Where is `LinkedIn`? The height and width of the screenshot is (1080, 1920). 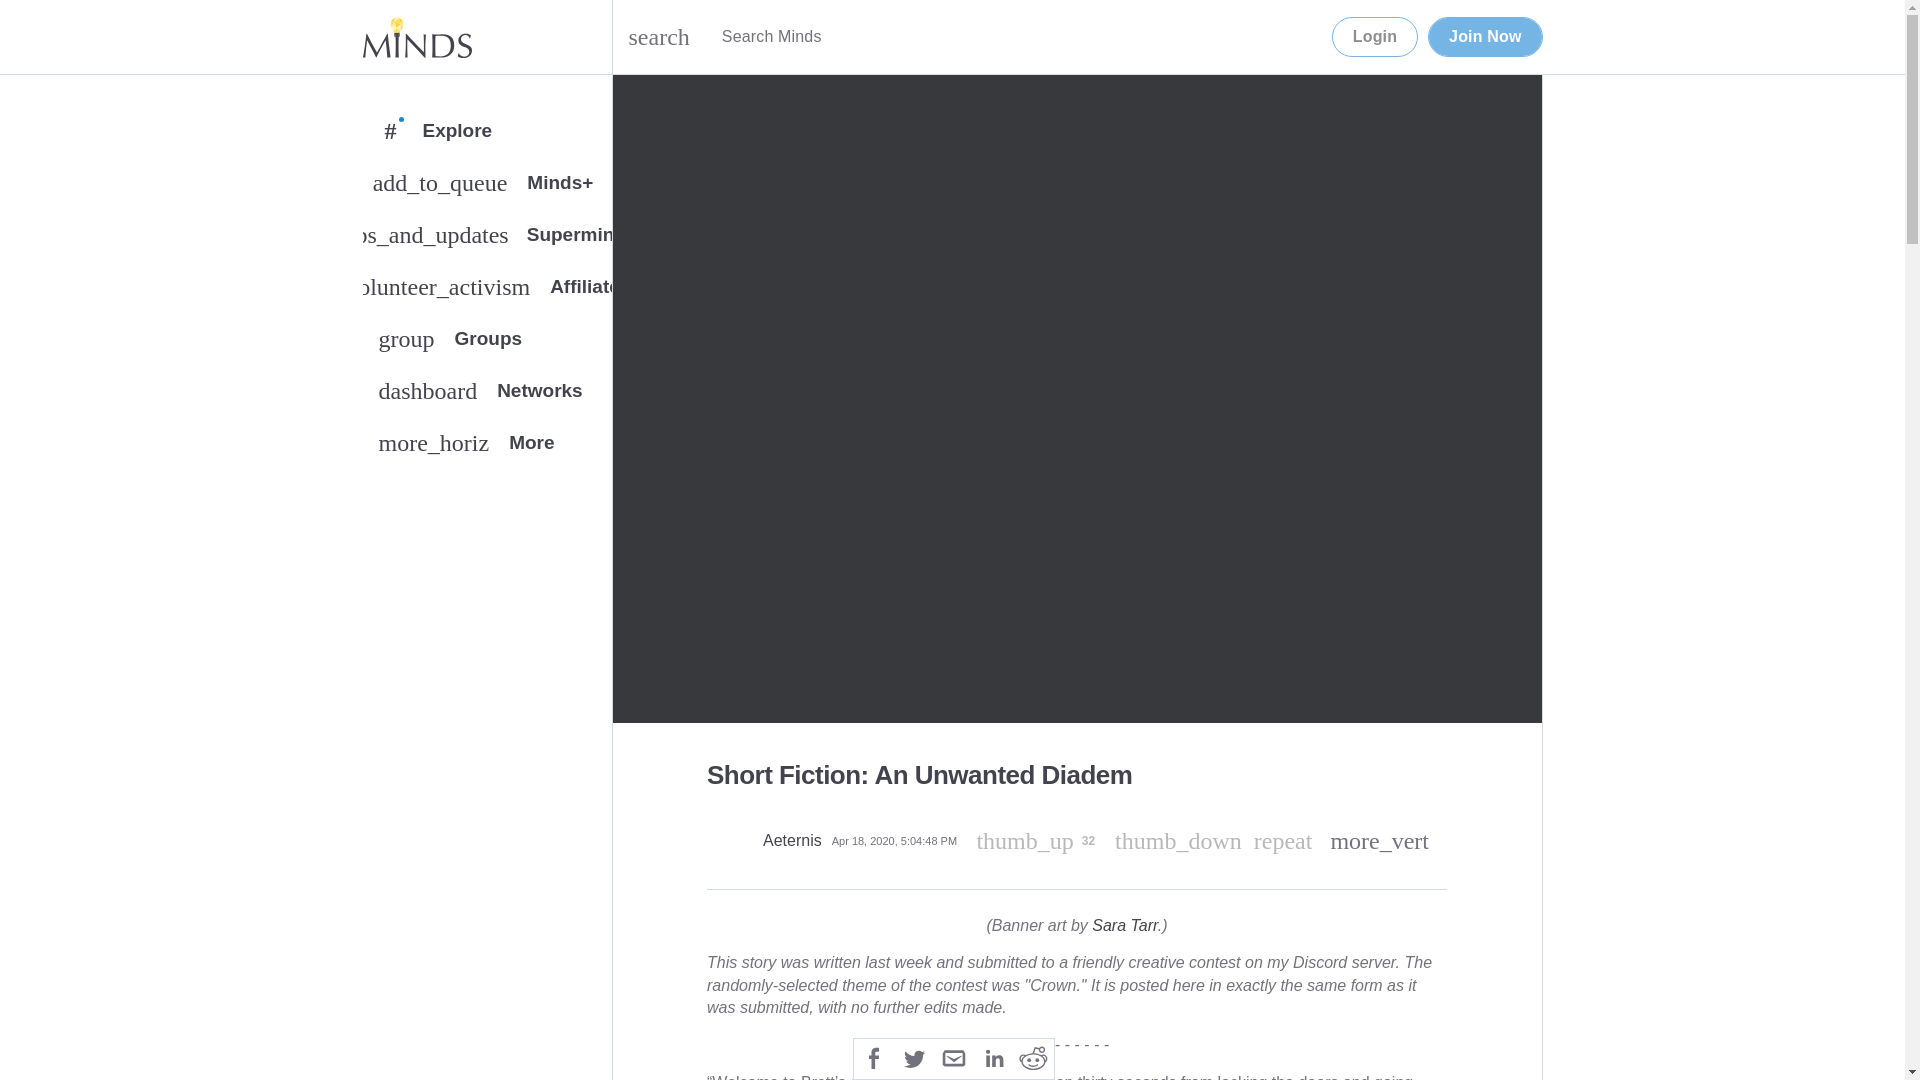
LinkedIn is located at coordinates (993, 1056).